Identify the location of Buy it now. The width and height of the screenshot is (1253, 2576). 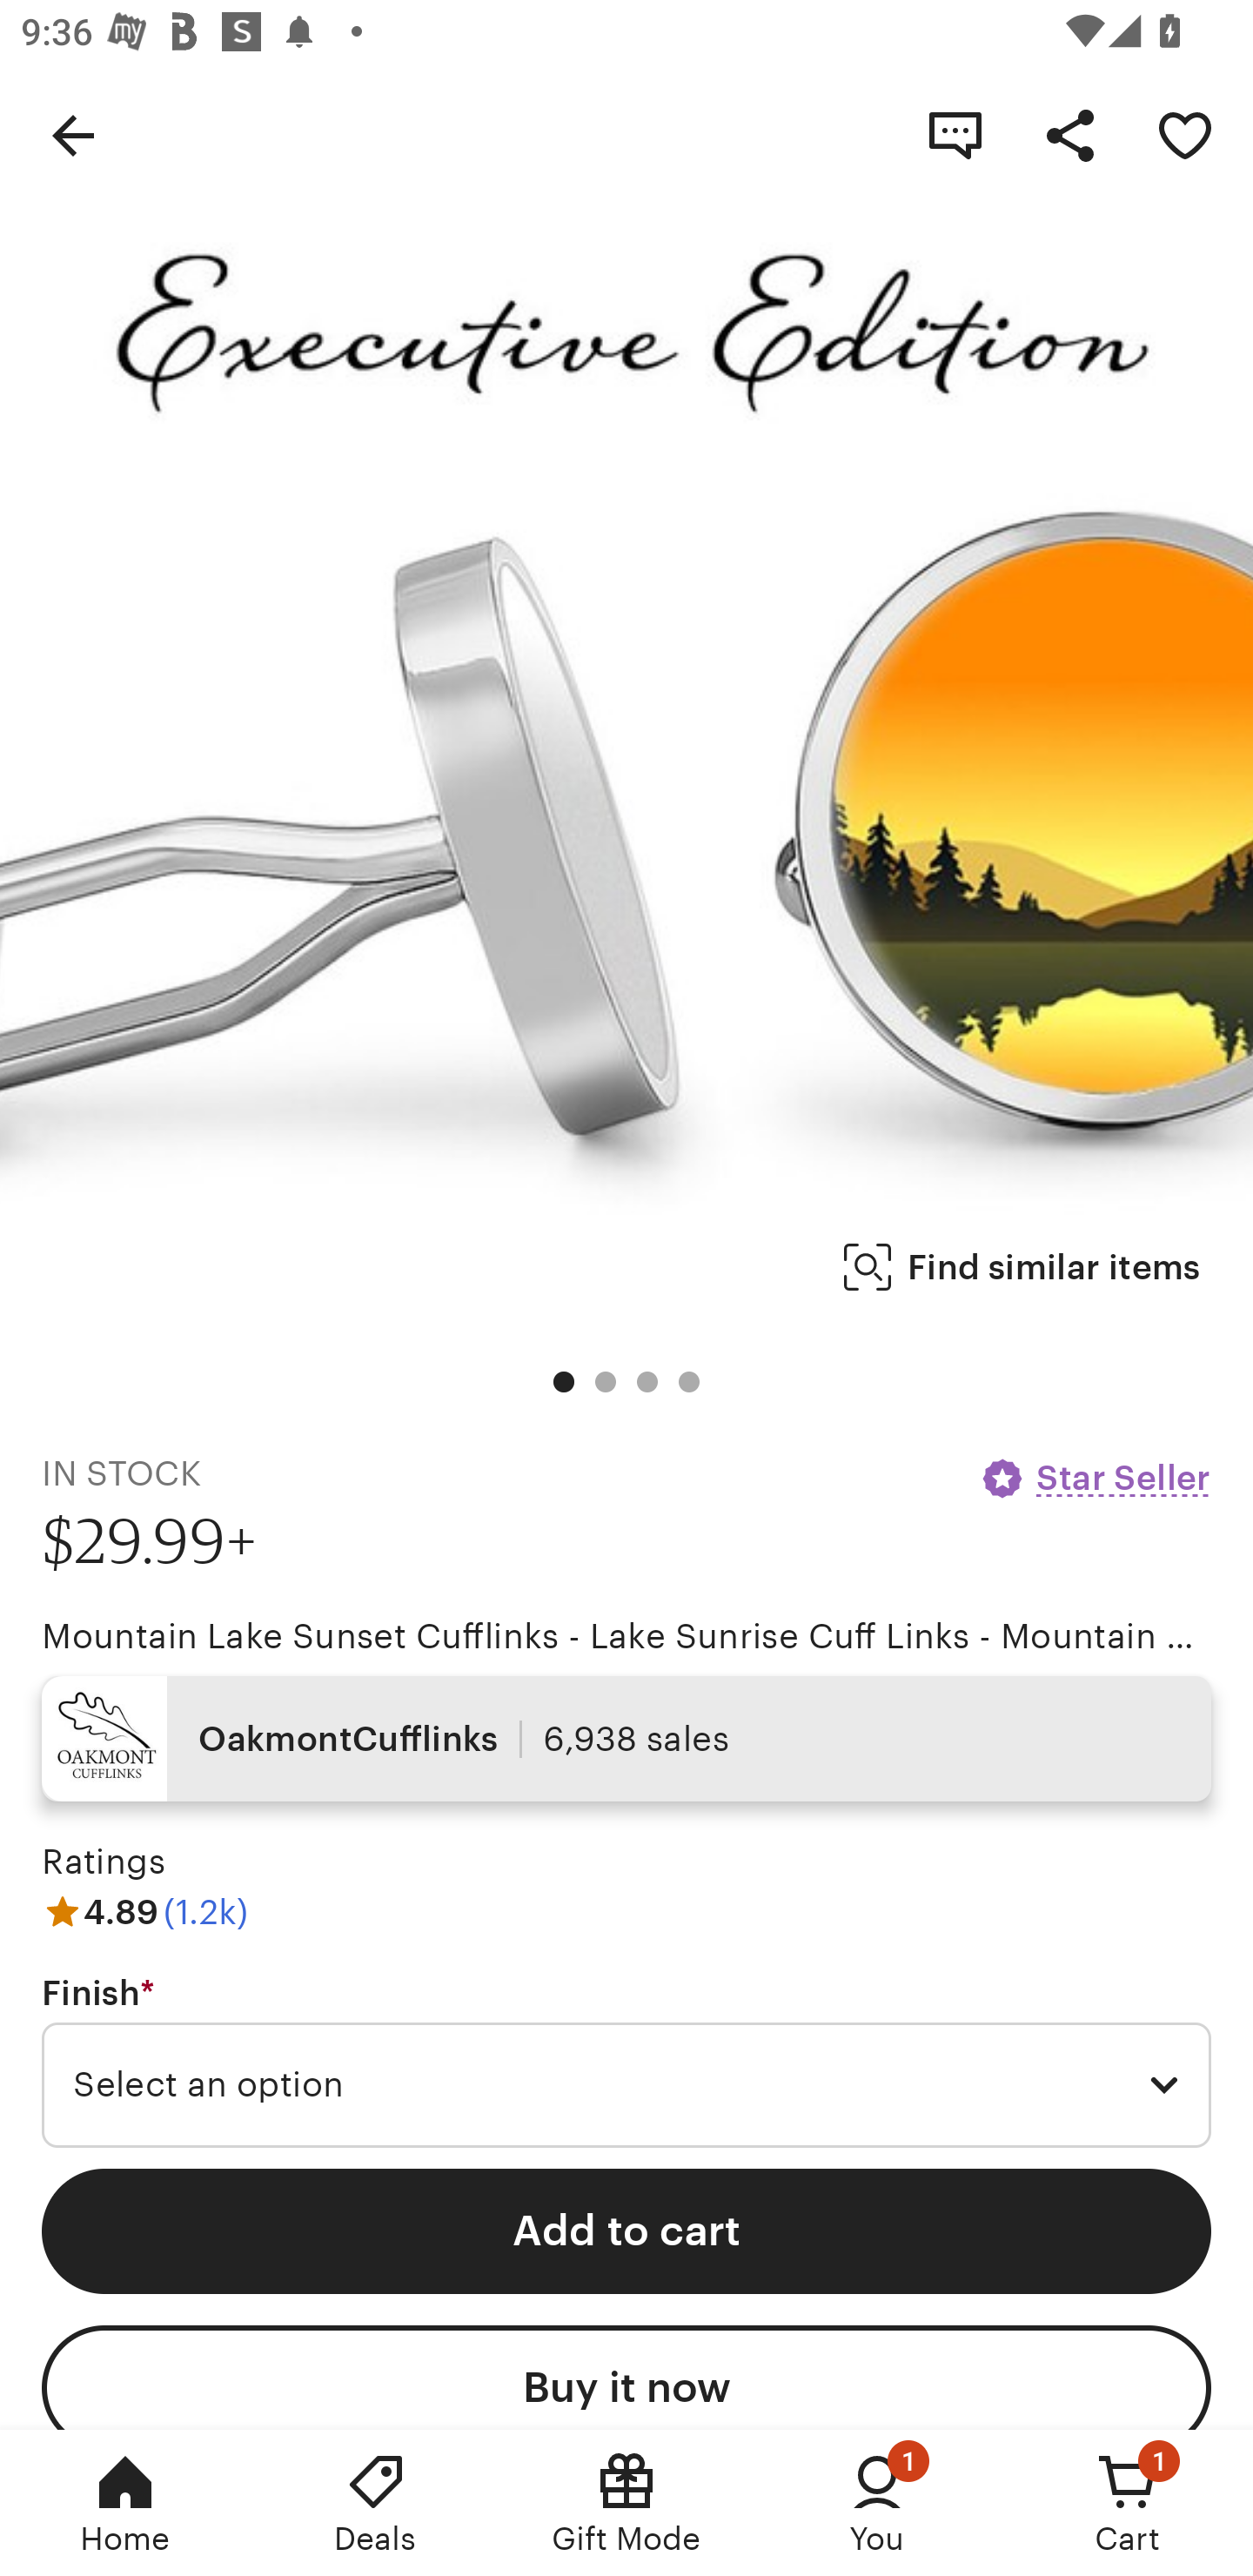
(626, 2378).